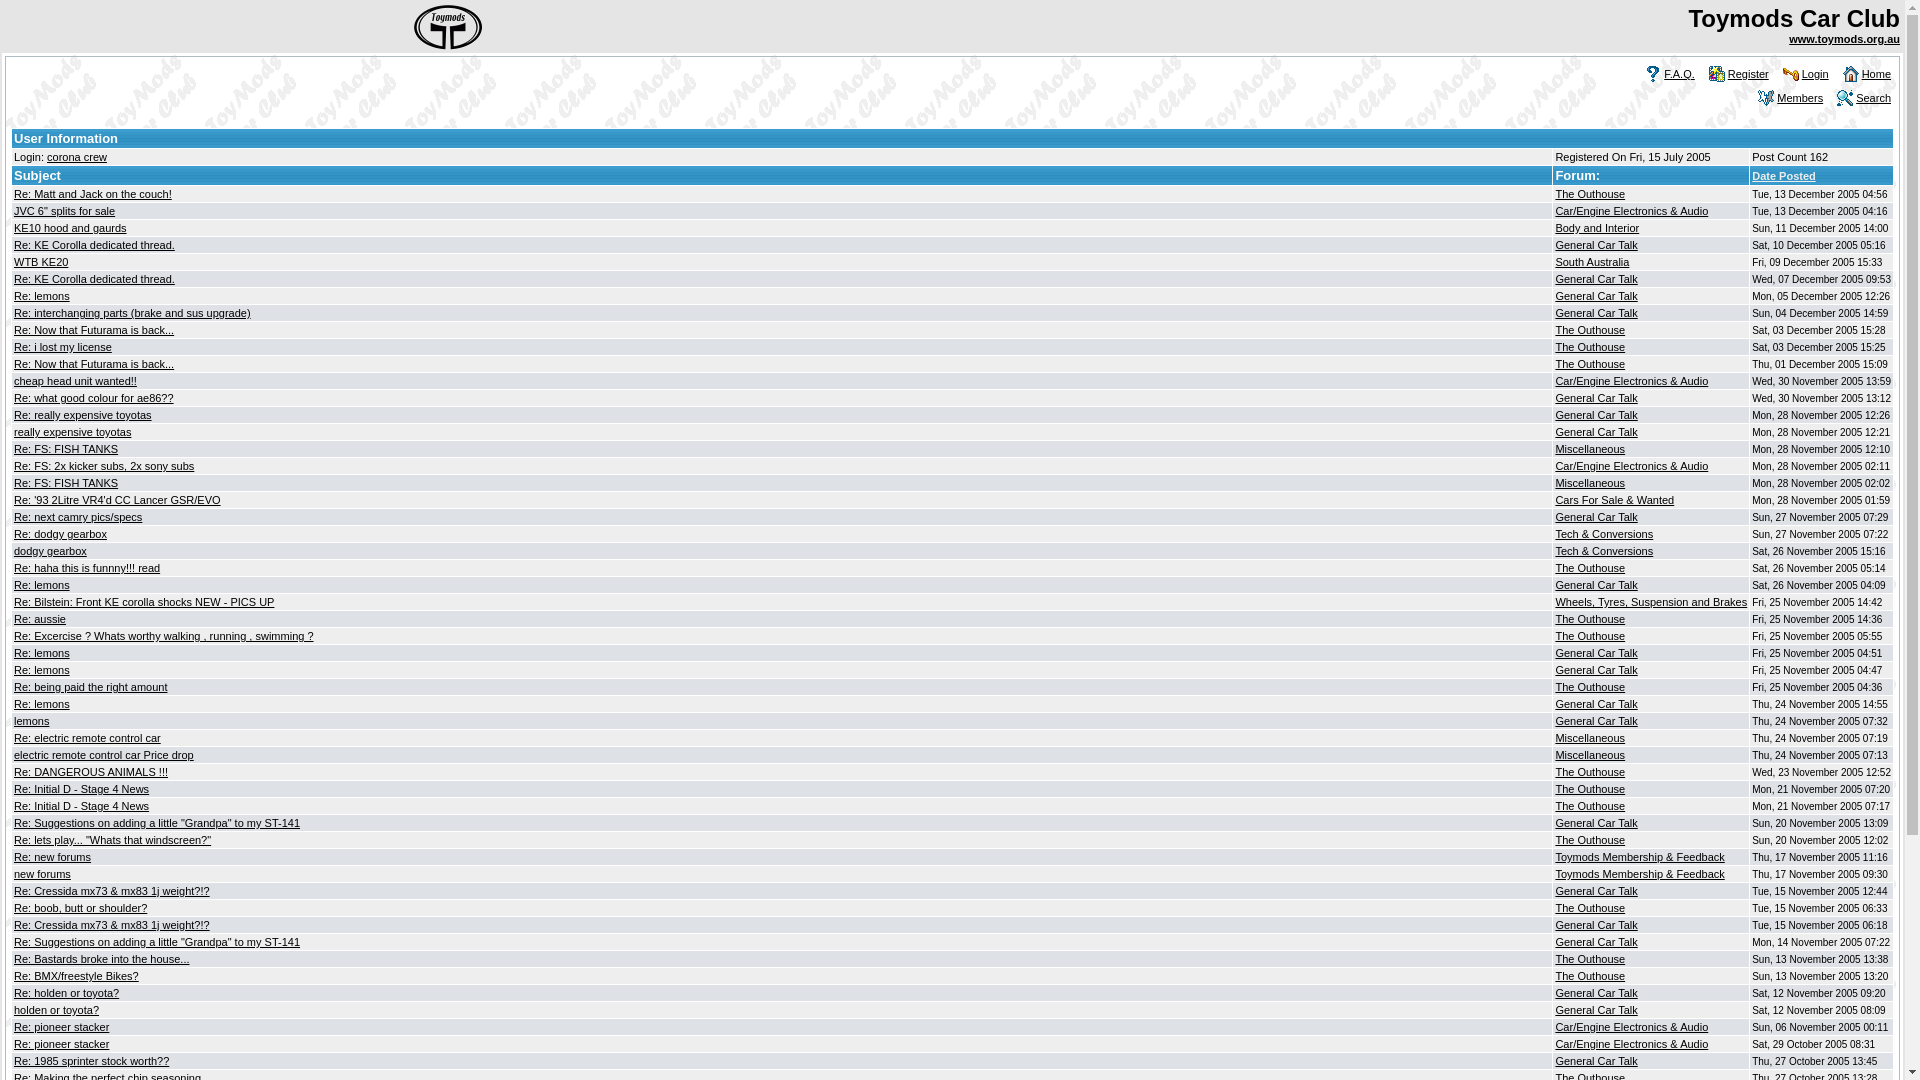 The width and height of the screenshot is (1920, 1080). What do you see at coordinates (42, 296) in the screenshot?
I see `Re: lemons` at bounding box center [42, 296].